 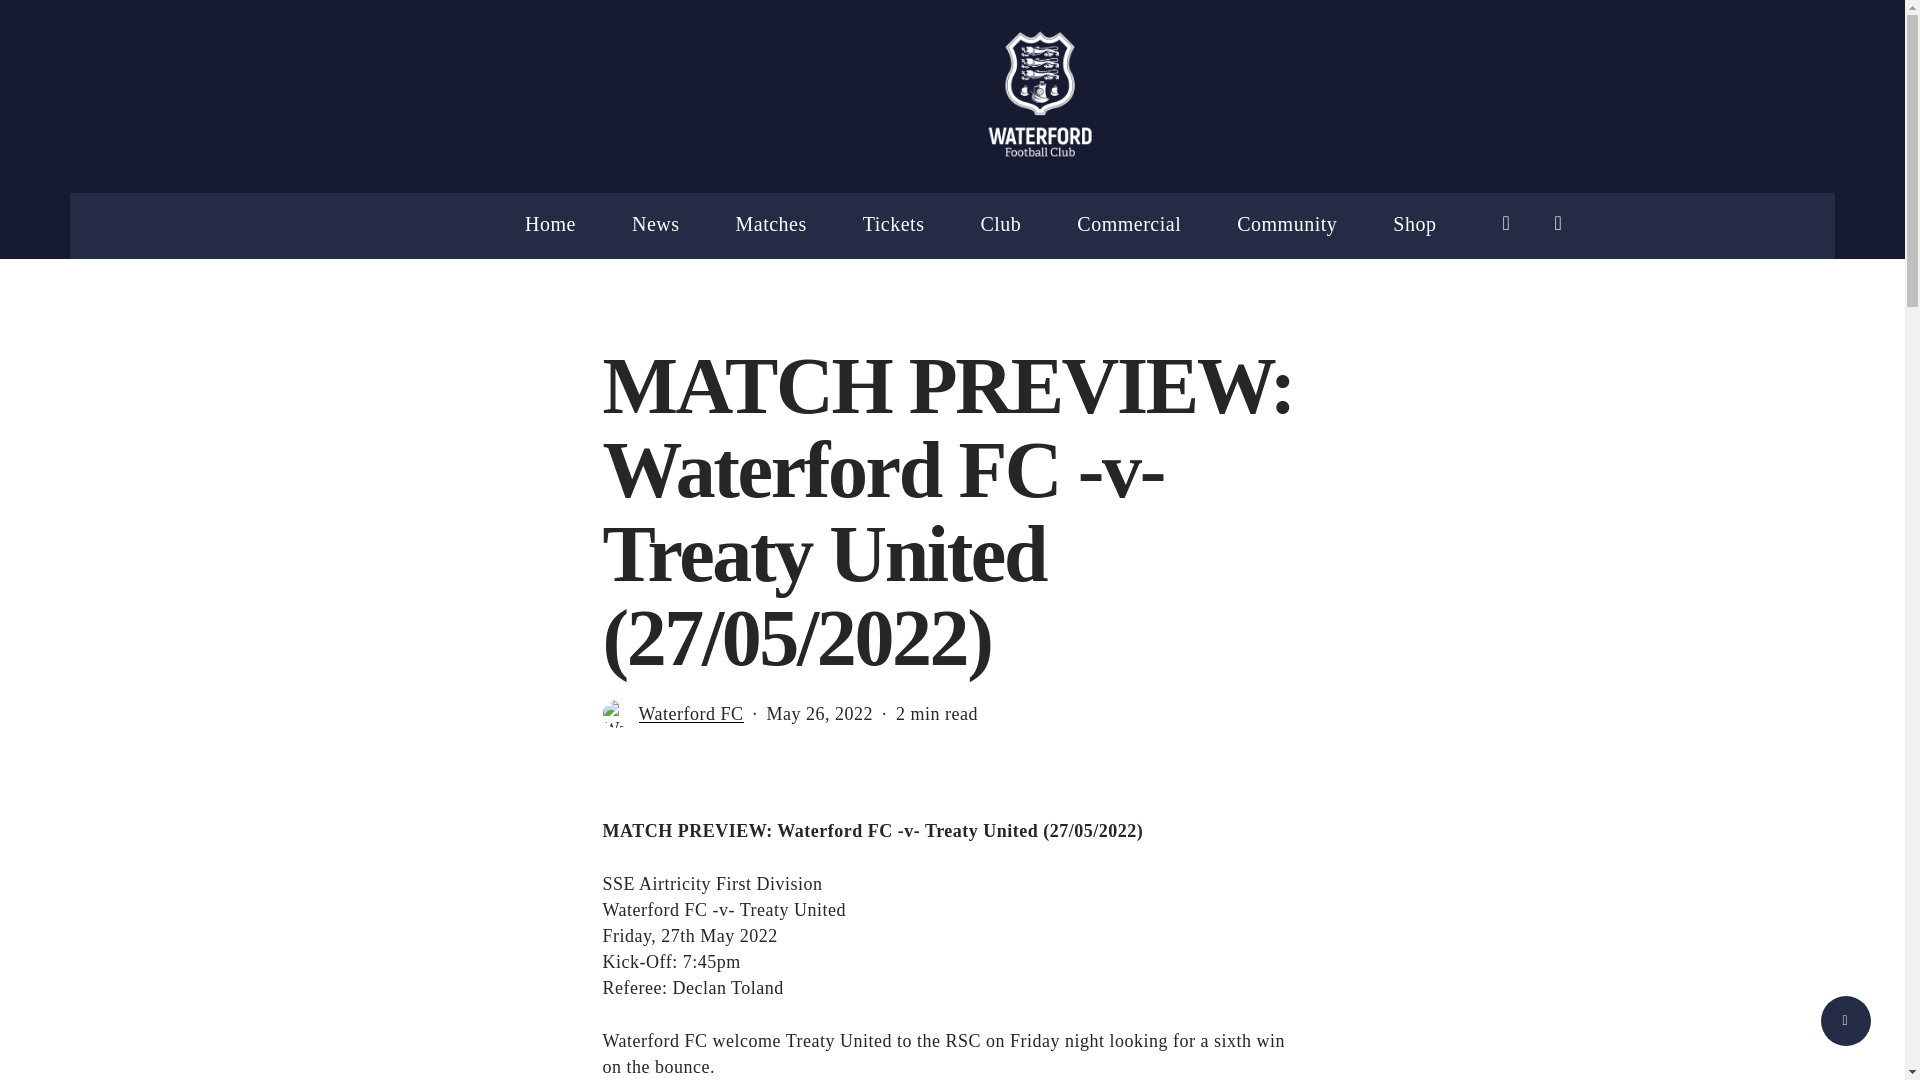 I want to click on Club, so click(x=1000, y=224).